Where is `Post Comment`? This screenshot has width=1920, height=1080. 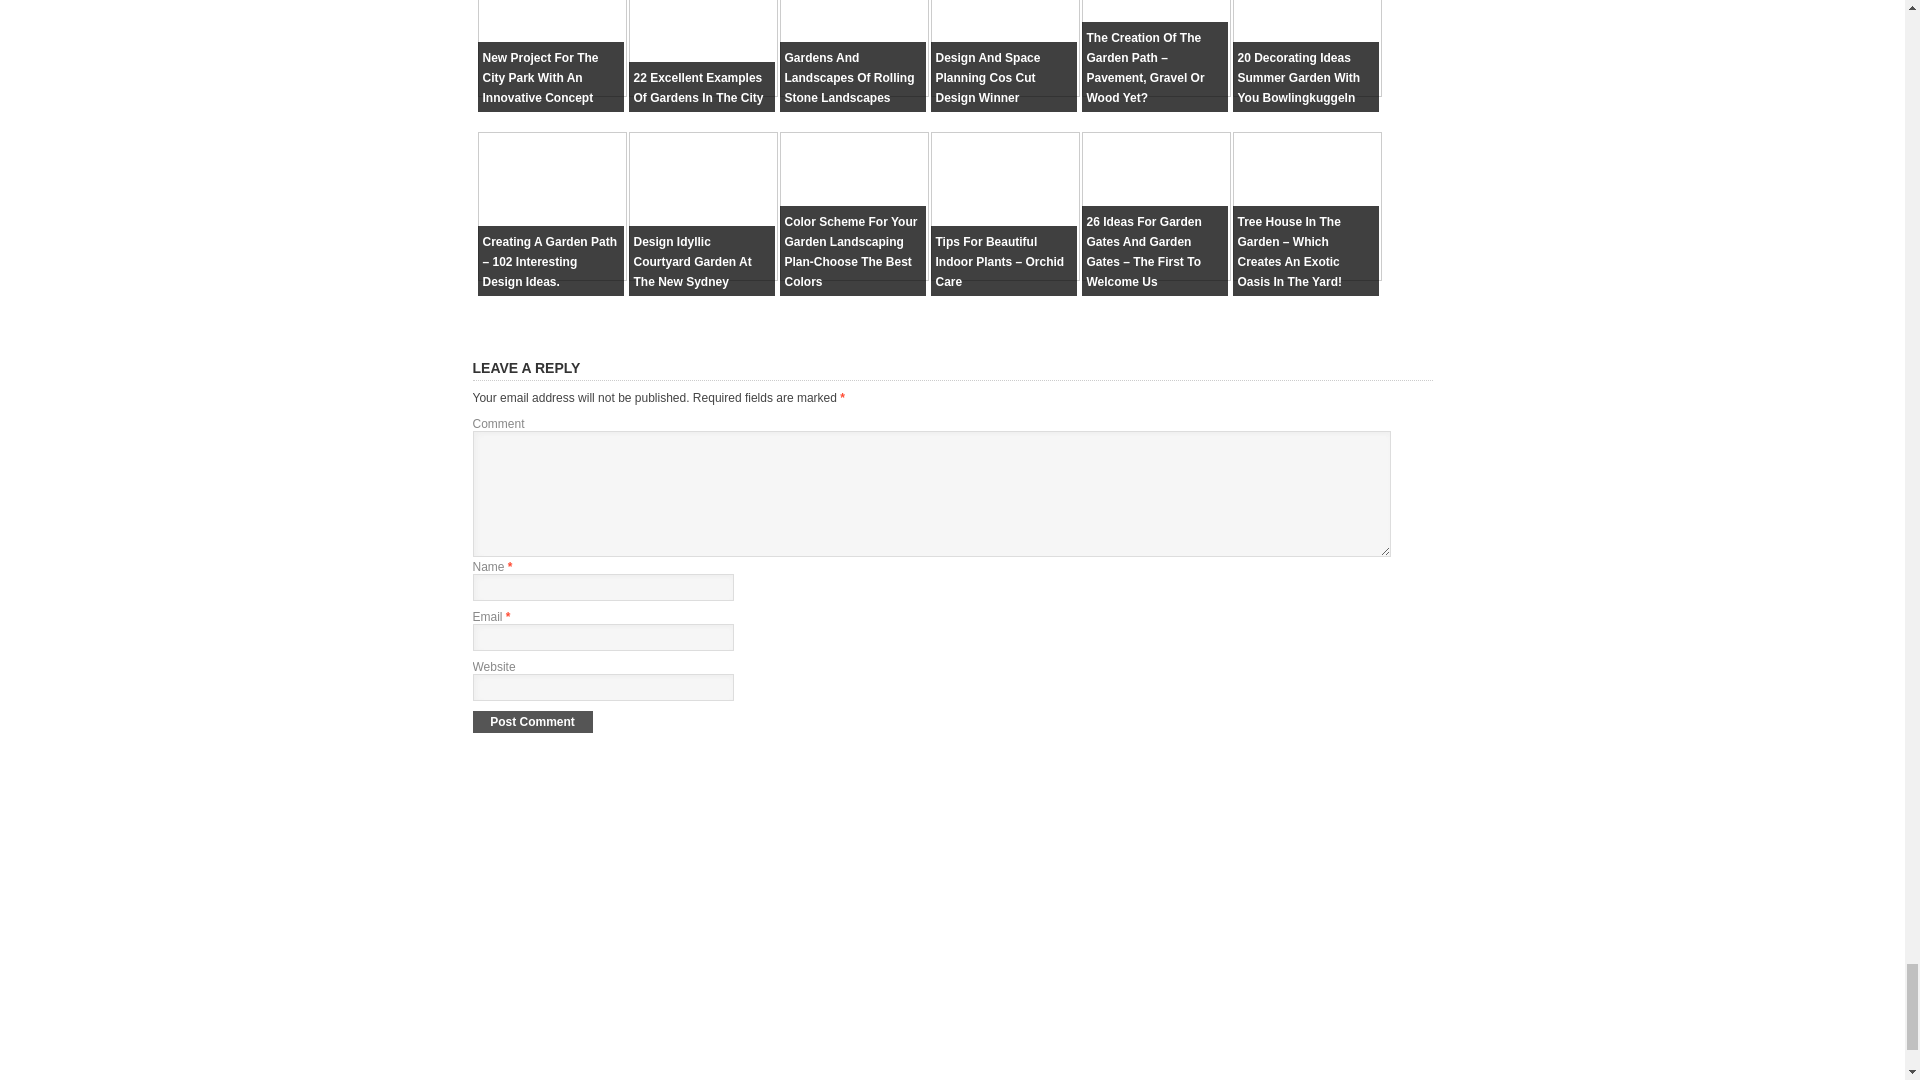 Post Comment is located at coordinates (532, 722).